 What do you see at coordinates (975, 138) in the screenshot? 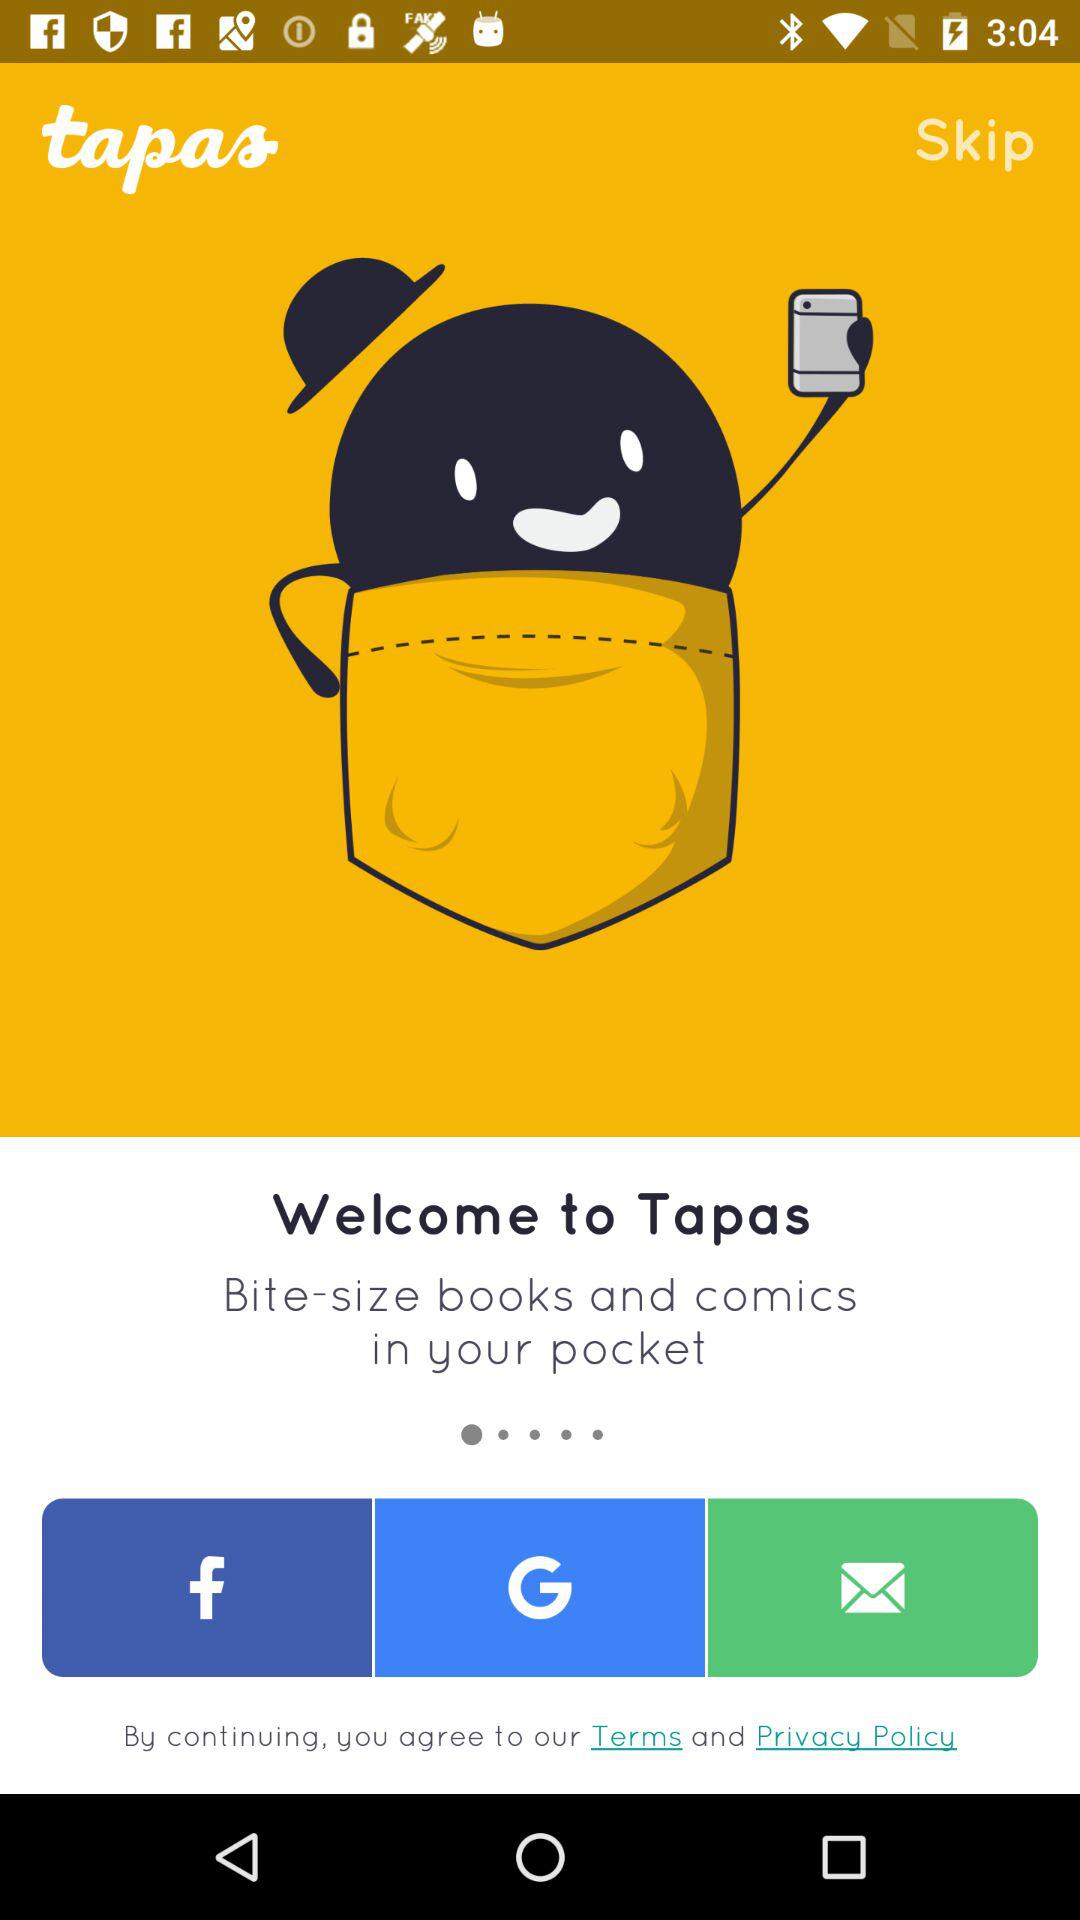
I see `turn off the skip item` at bounding box center [975, 138].